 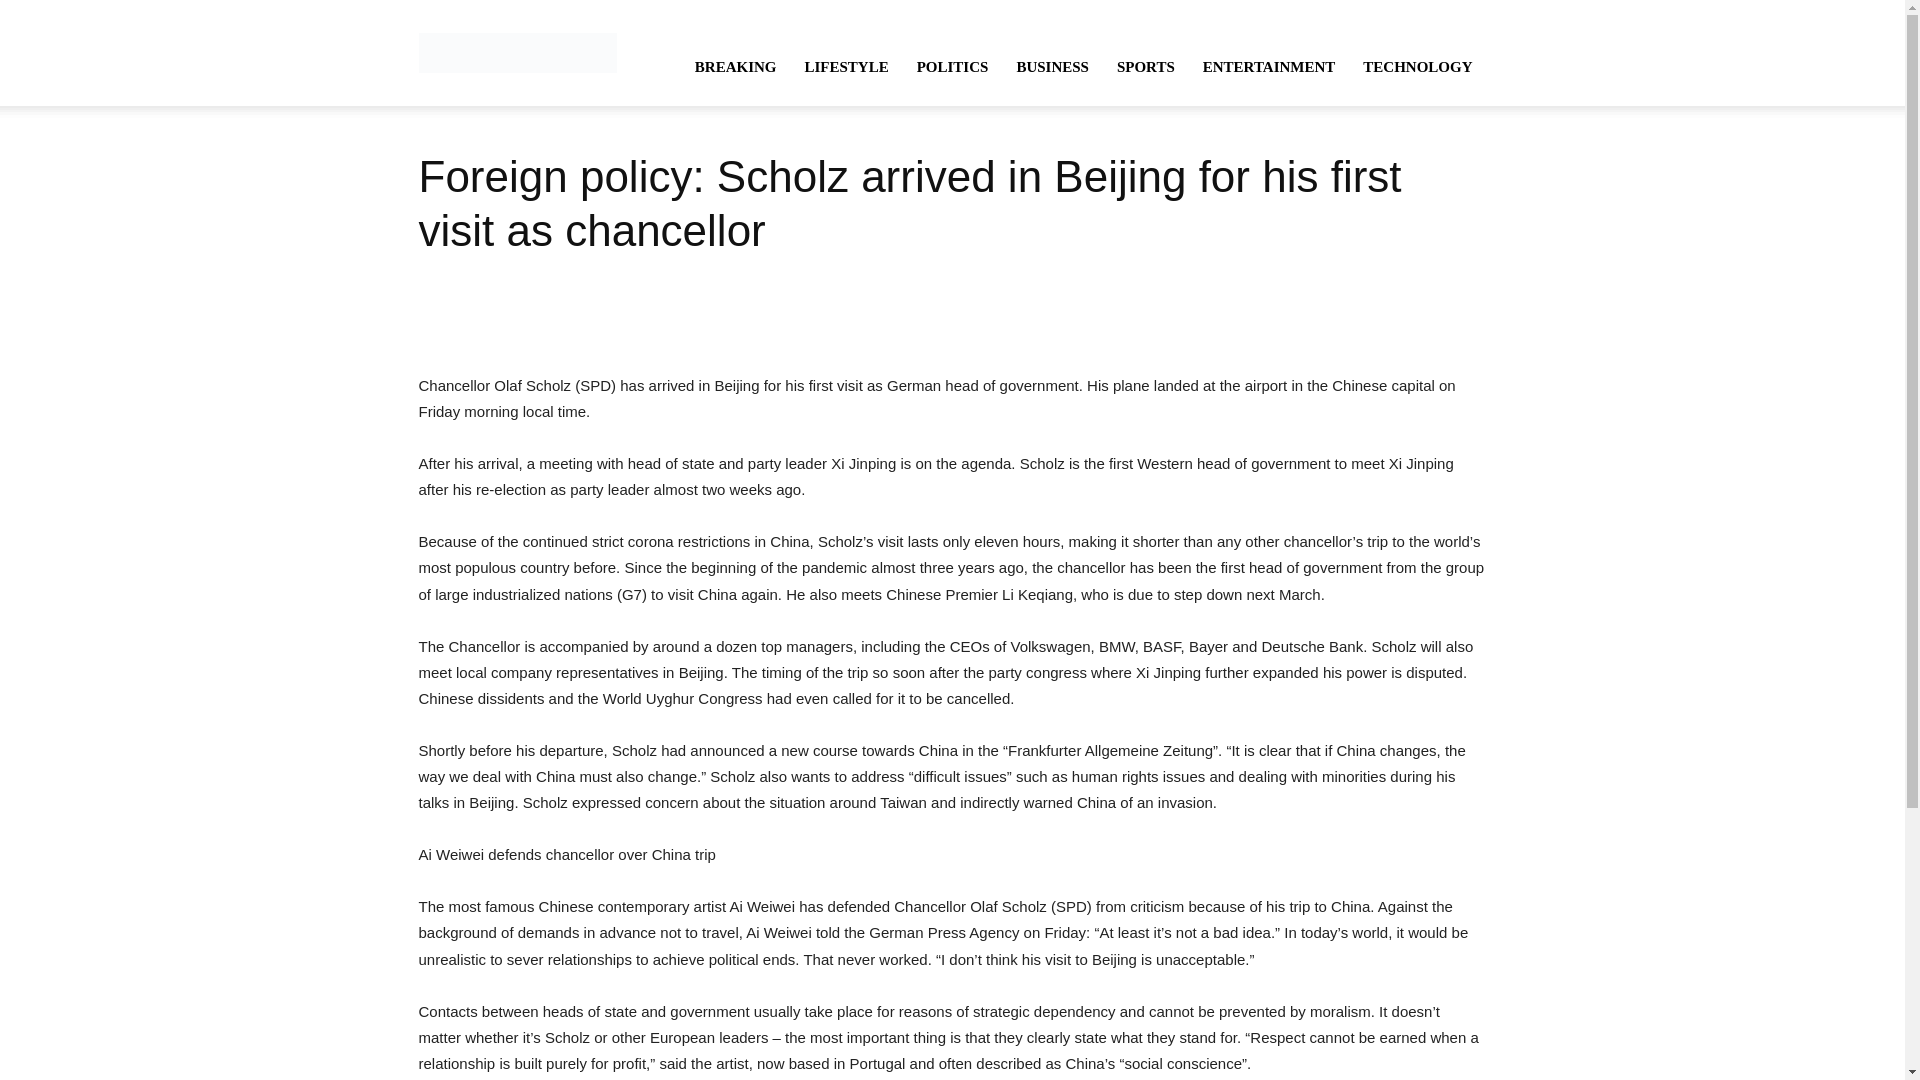 I want to click on SPORTS, so click(x=1145, y=66).